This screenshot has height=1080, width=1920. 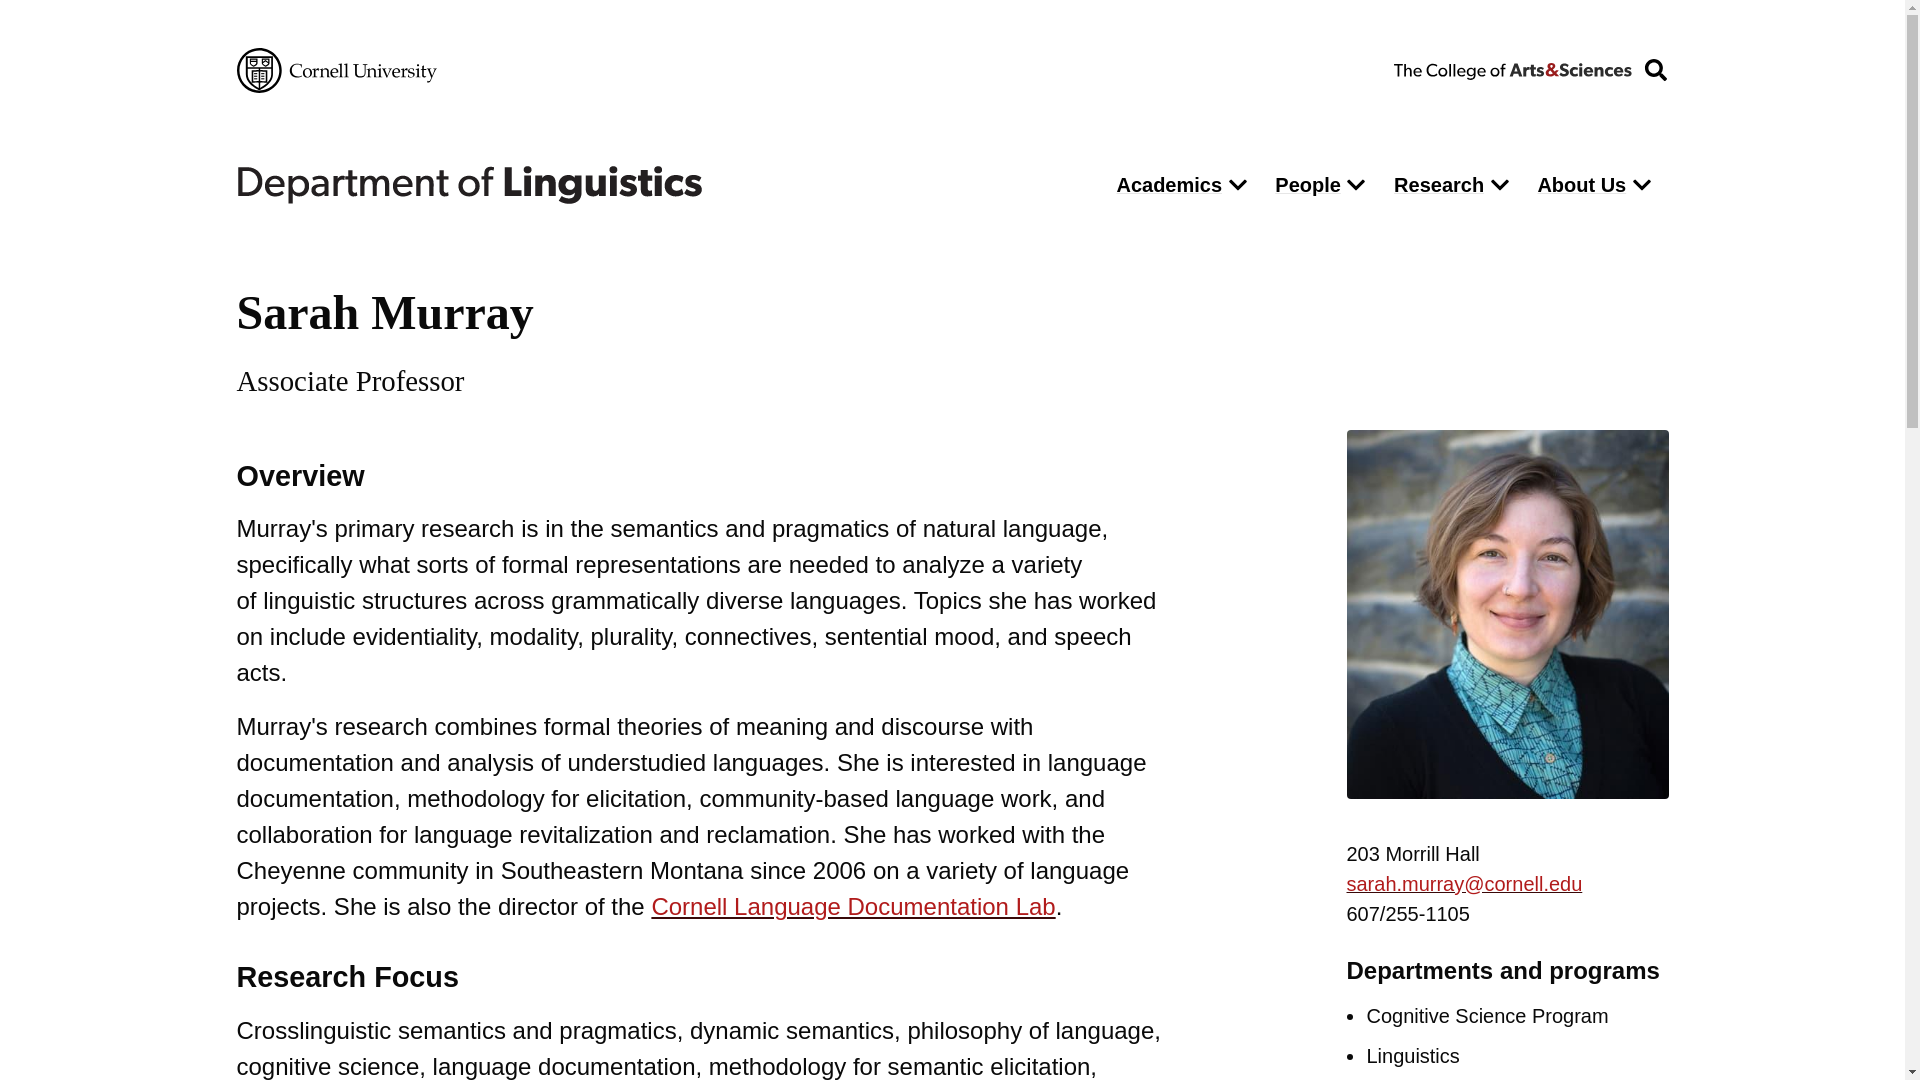 I want to click on Open search, so click(x=1655, y=70).